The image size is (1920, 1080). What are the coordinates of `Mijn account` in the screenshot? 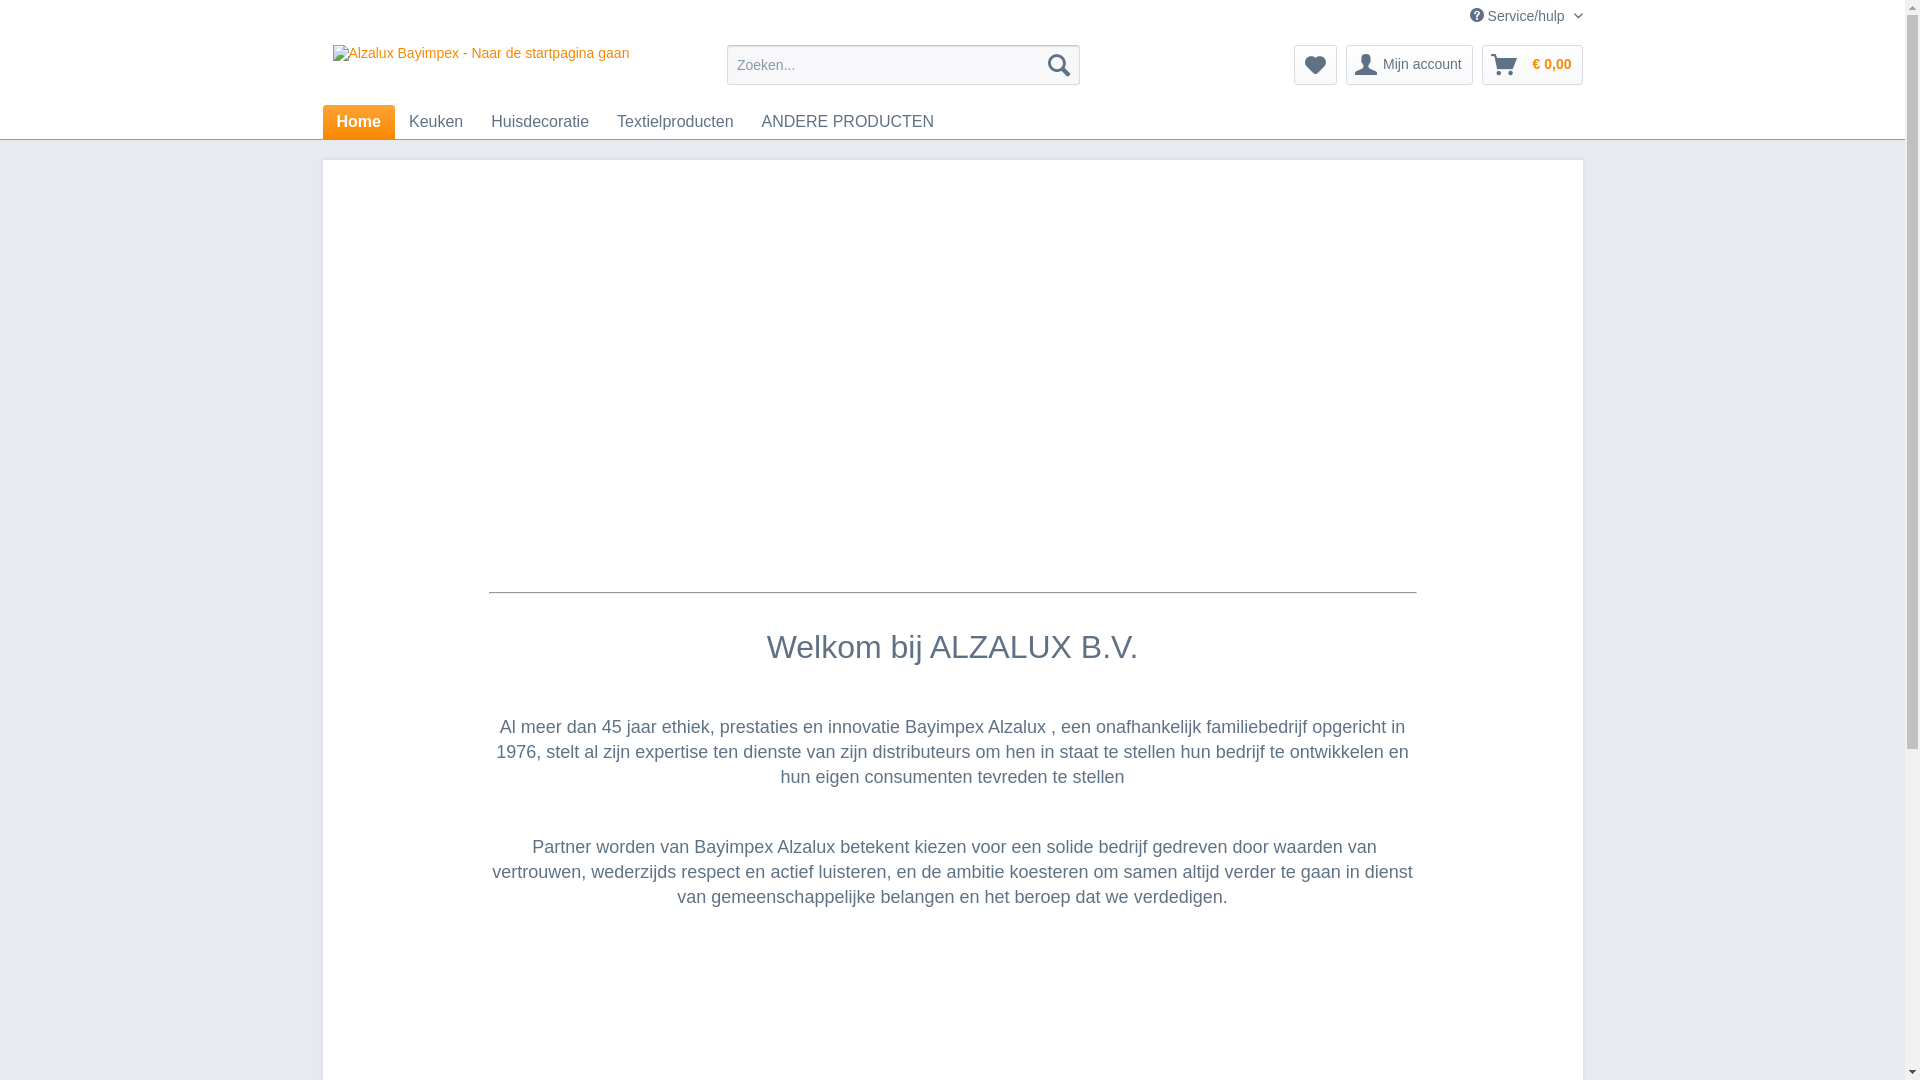 It's located at (1410, 65).